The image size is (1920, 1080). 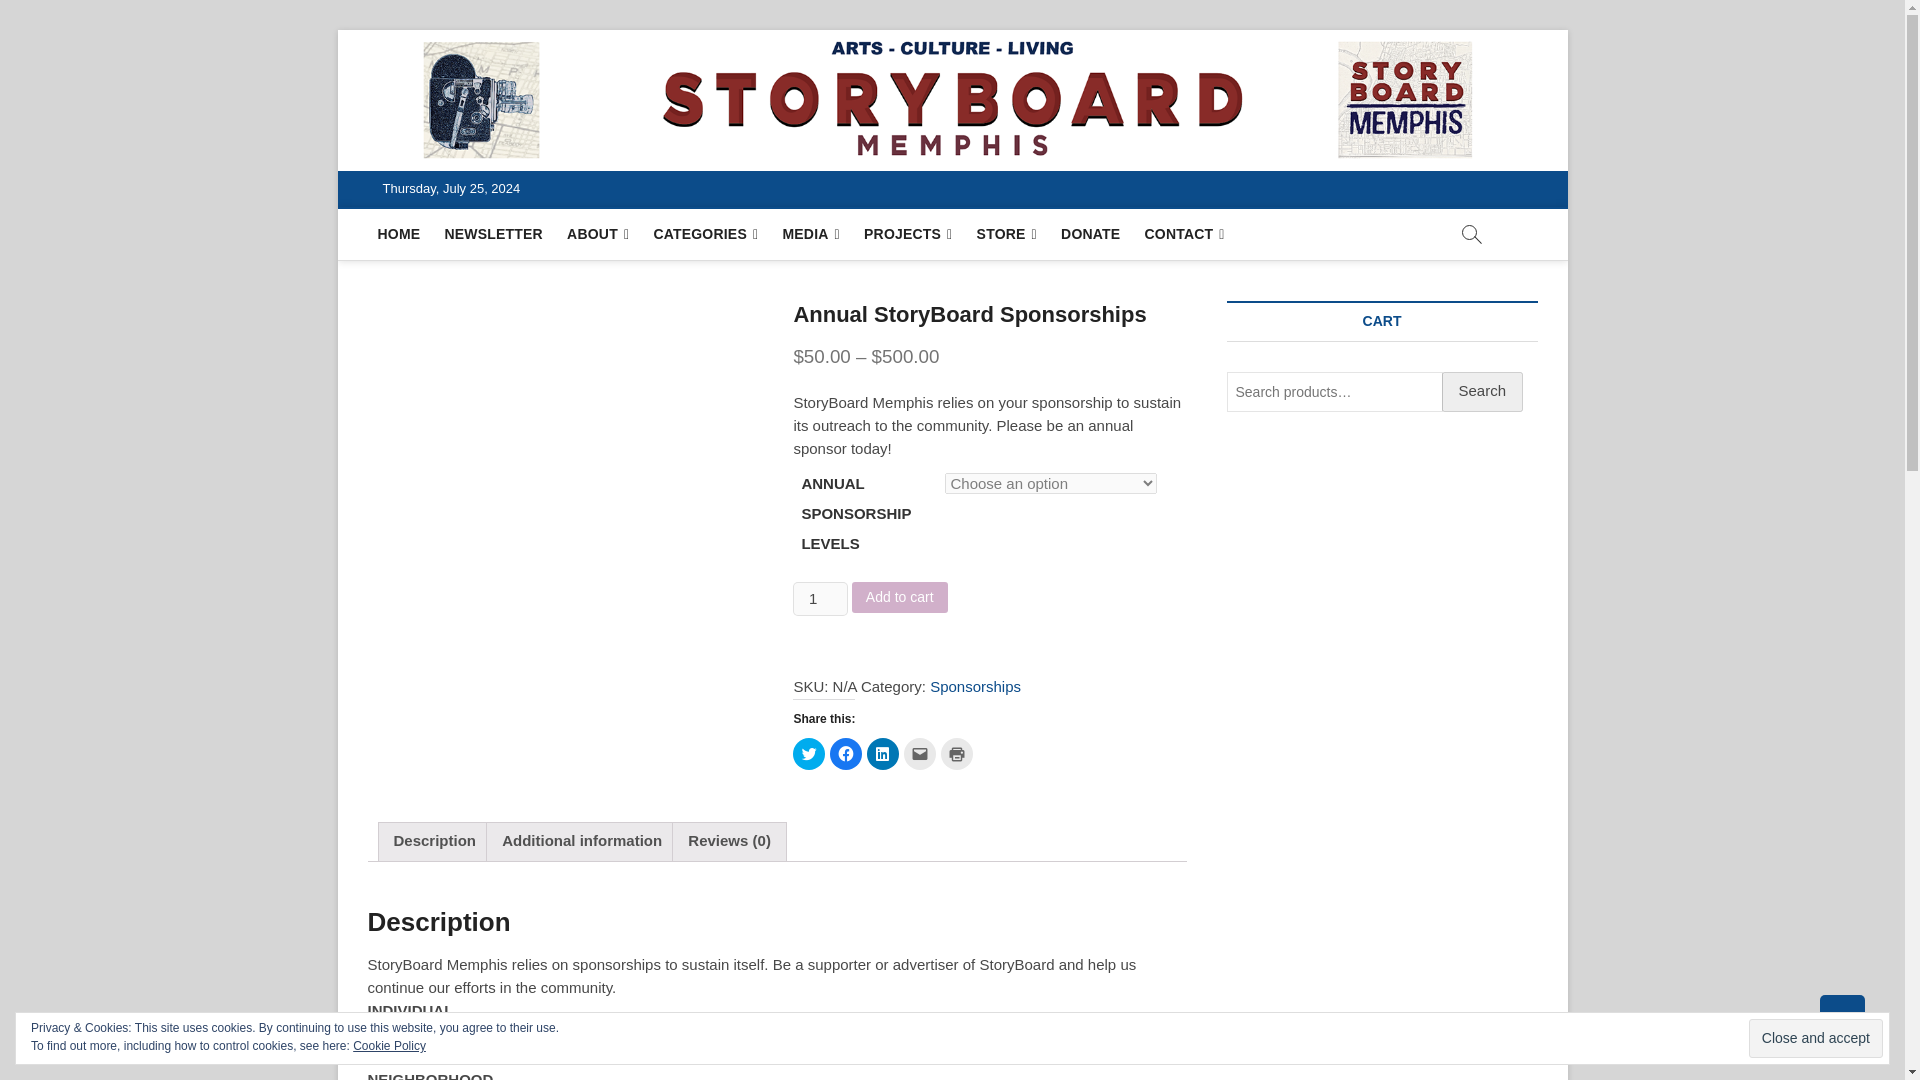 What do you see at coordinates (819, 598) in the screenshot?
I see `1` at bounding box center [819, 598].